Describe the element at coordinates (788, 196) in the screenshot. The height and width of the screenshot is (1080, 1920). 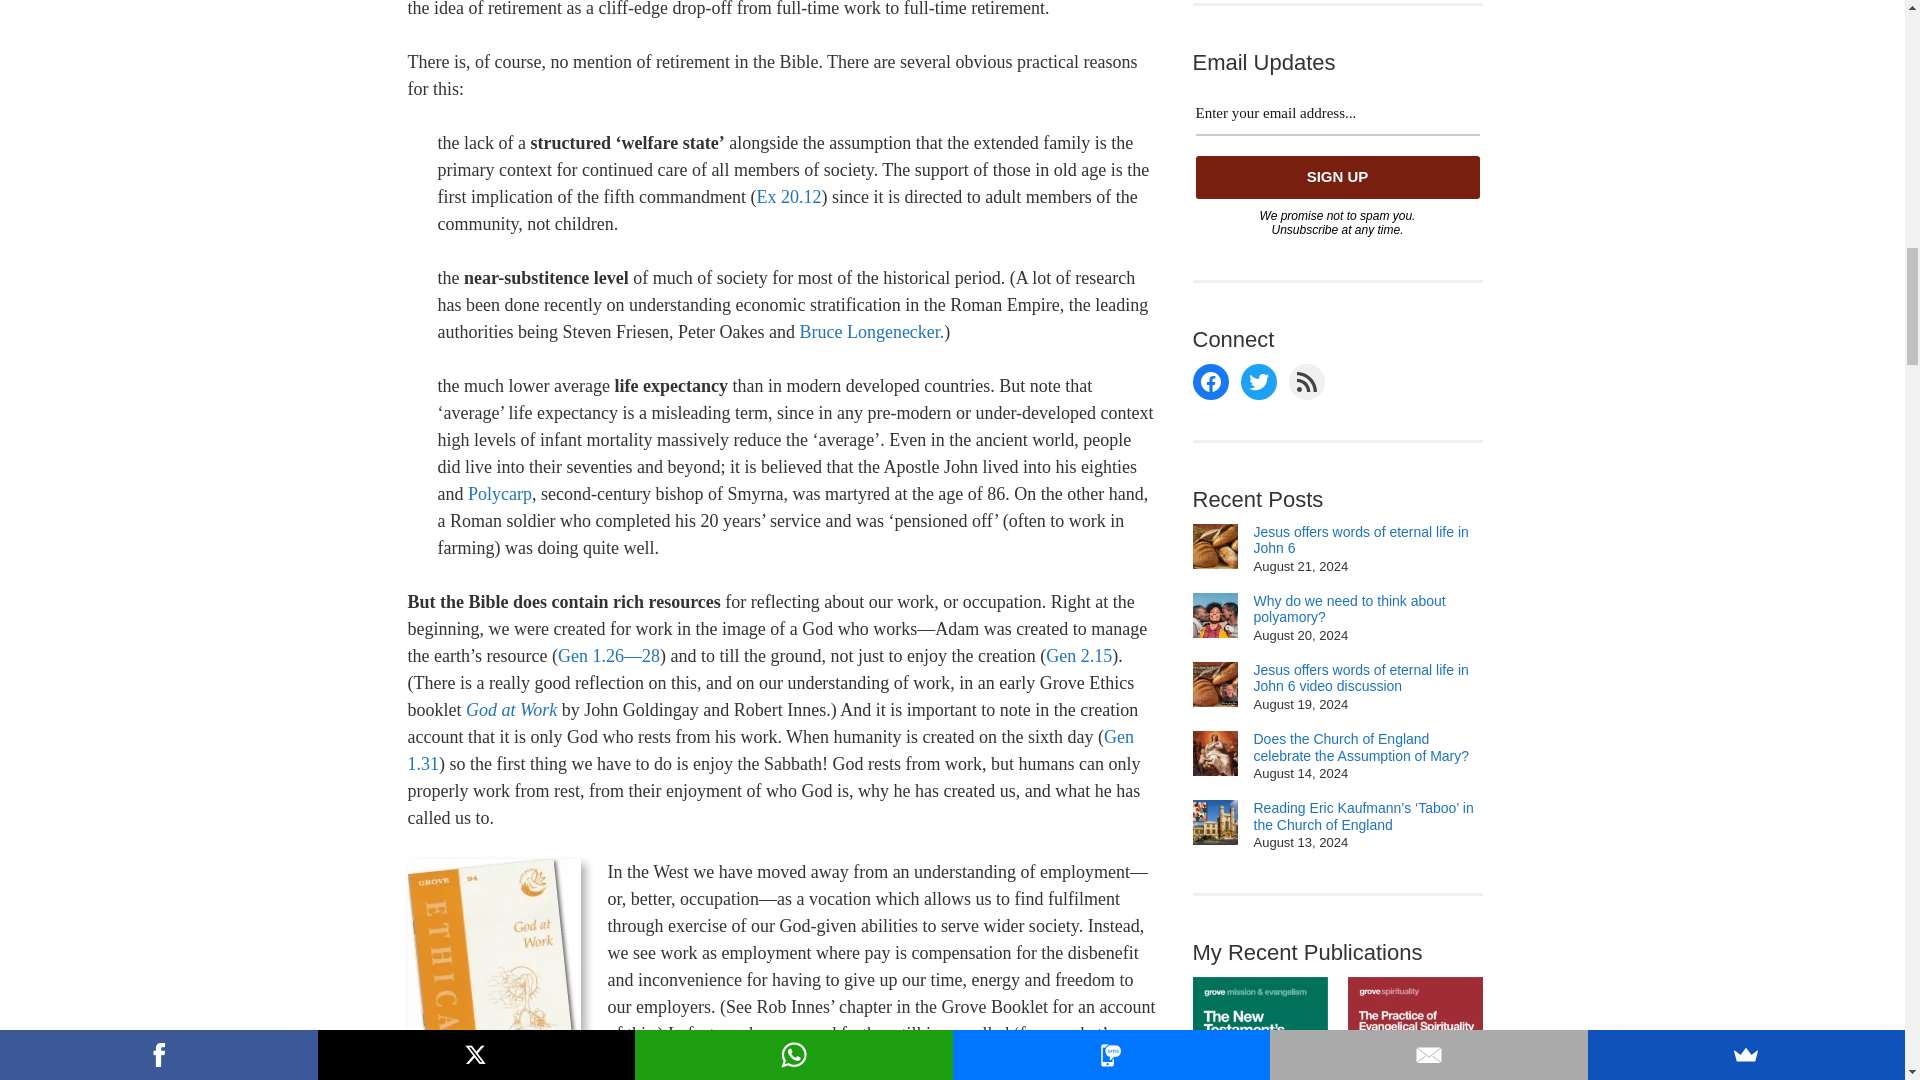
I see `Ex 20.12` at that location.